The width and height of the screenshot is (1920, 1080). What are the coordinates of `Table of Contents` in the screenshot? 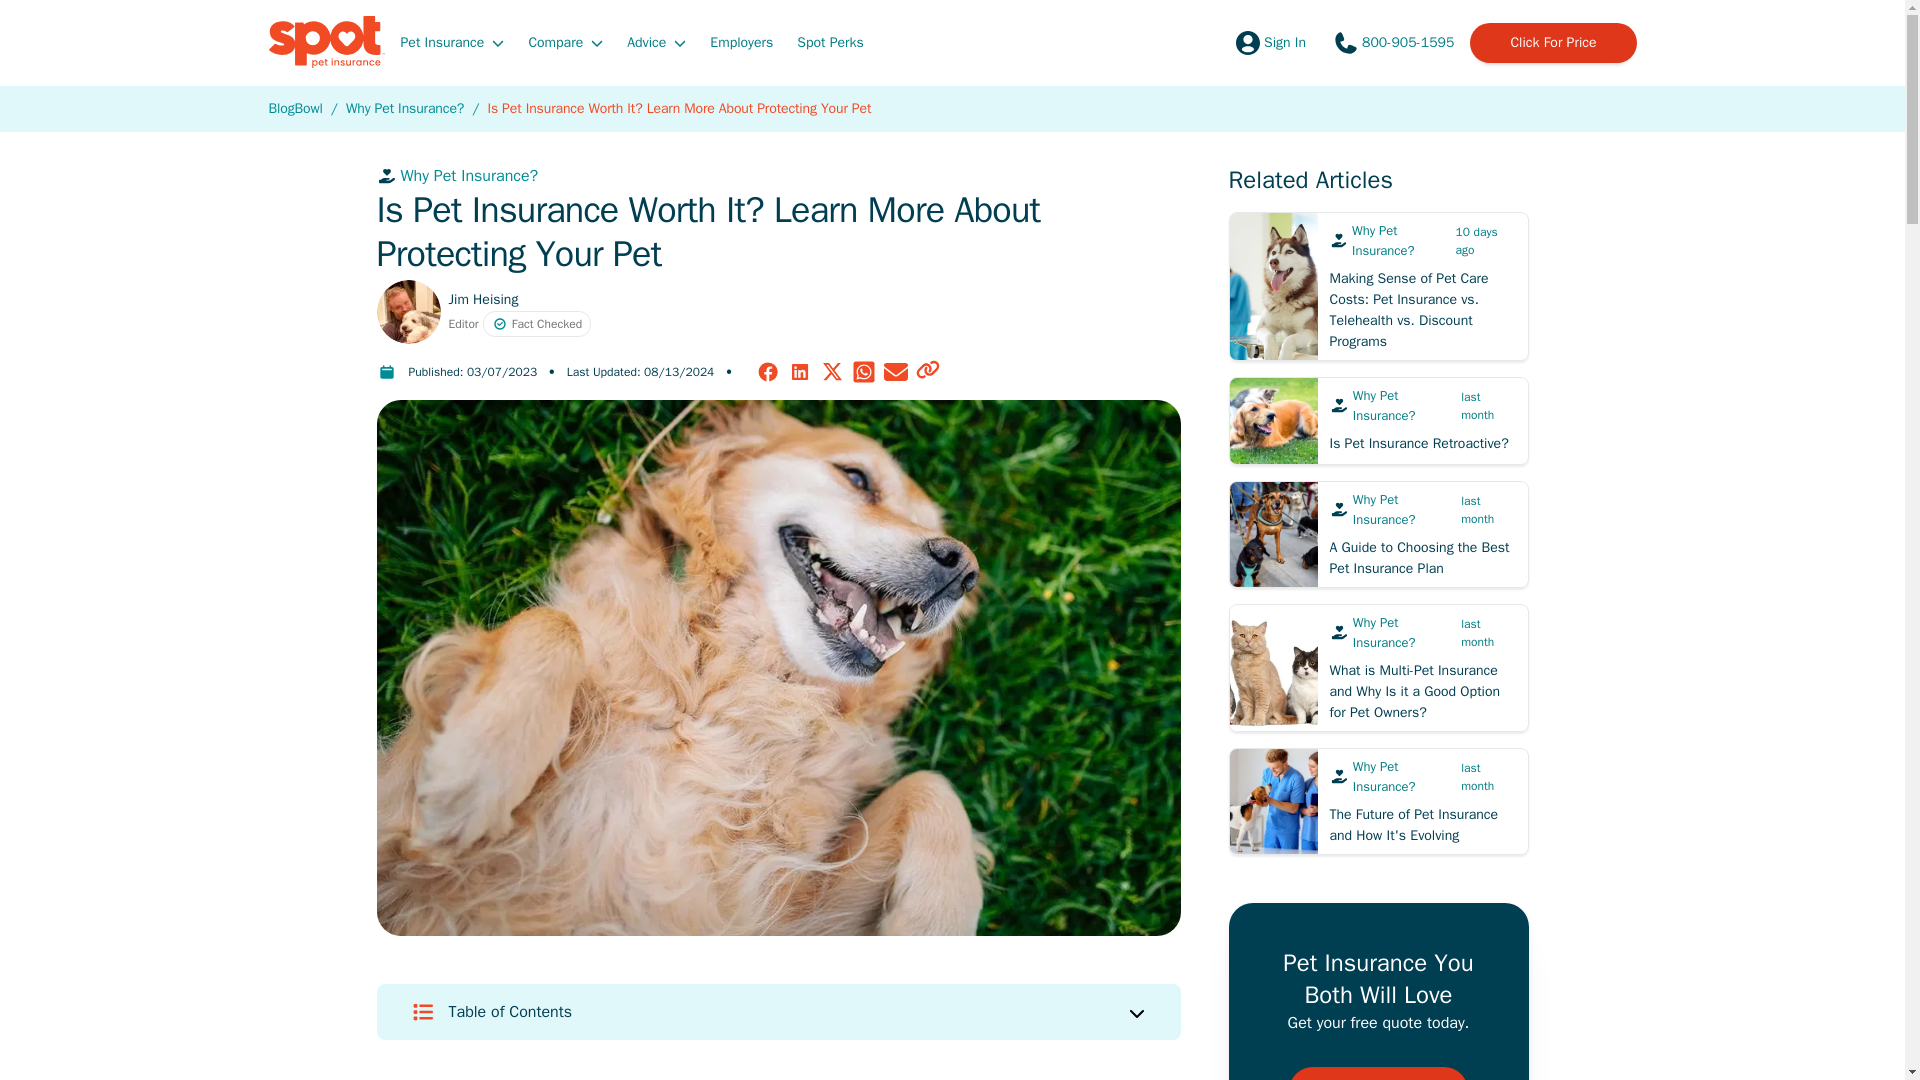 It's located at (778, 1012).